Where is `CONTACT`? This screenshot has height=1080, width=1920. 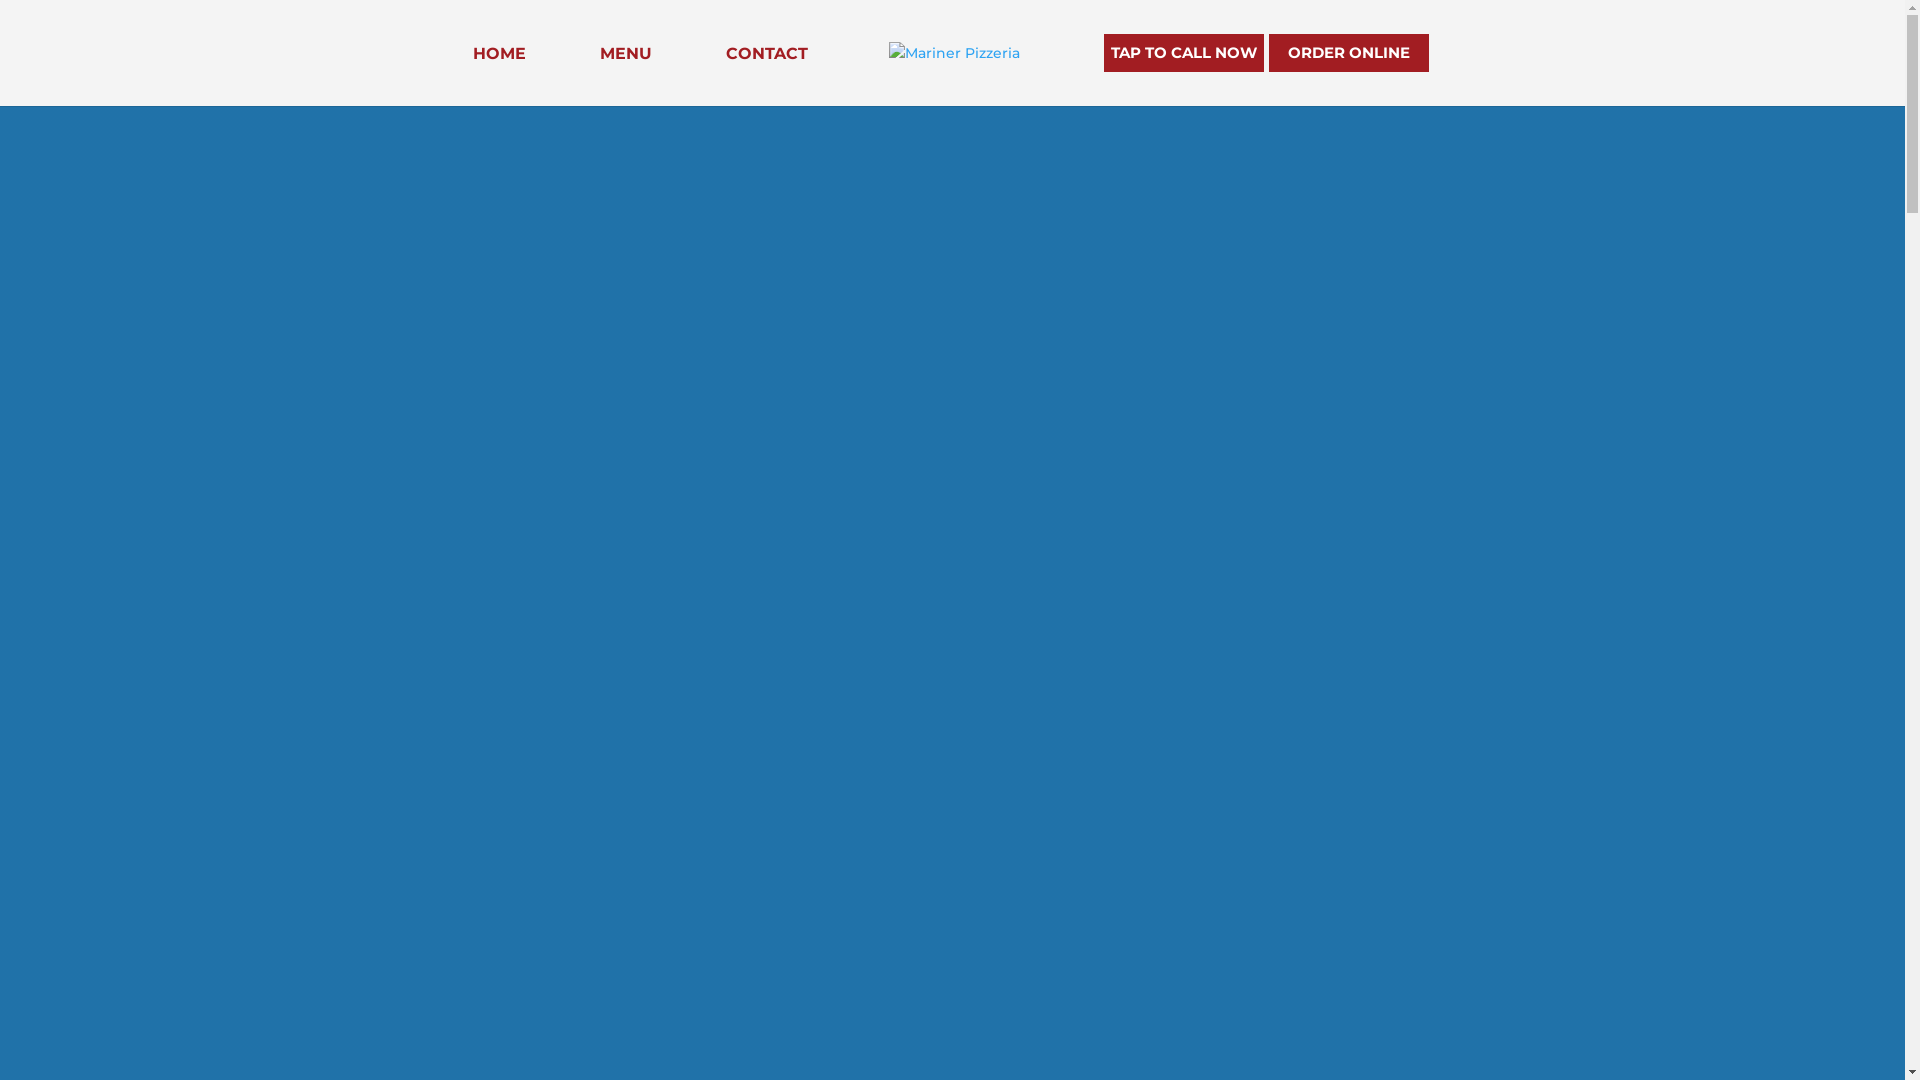
CONTACT is located at coordinates (767, 76).